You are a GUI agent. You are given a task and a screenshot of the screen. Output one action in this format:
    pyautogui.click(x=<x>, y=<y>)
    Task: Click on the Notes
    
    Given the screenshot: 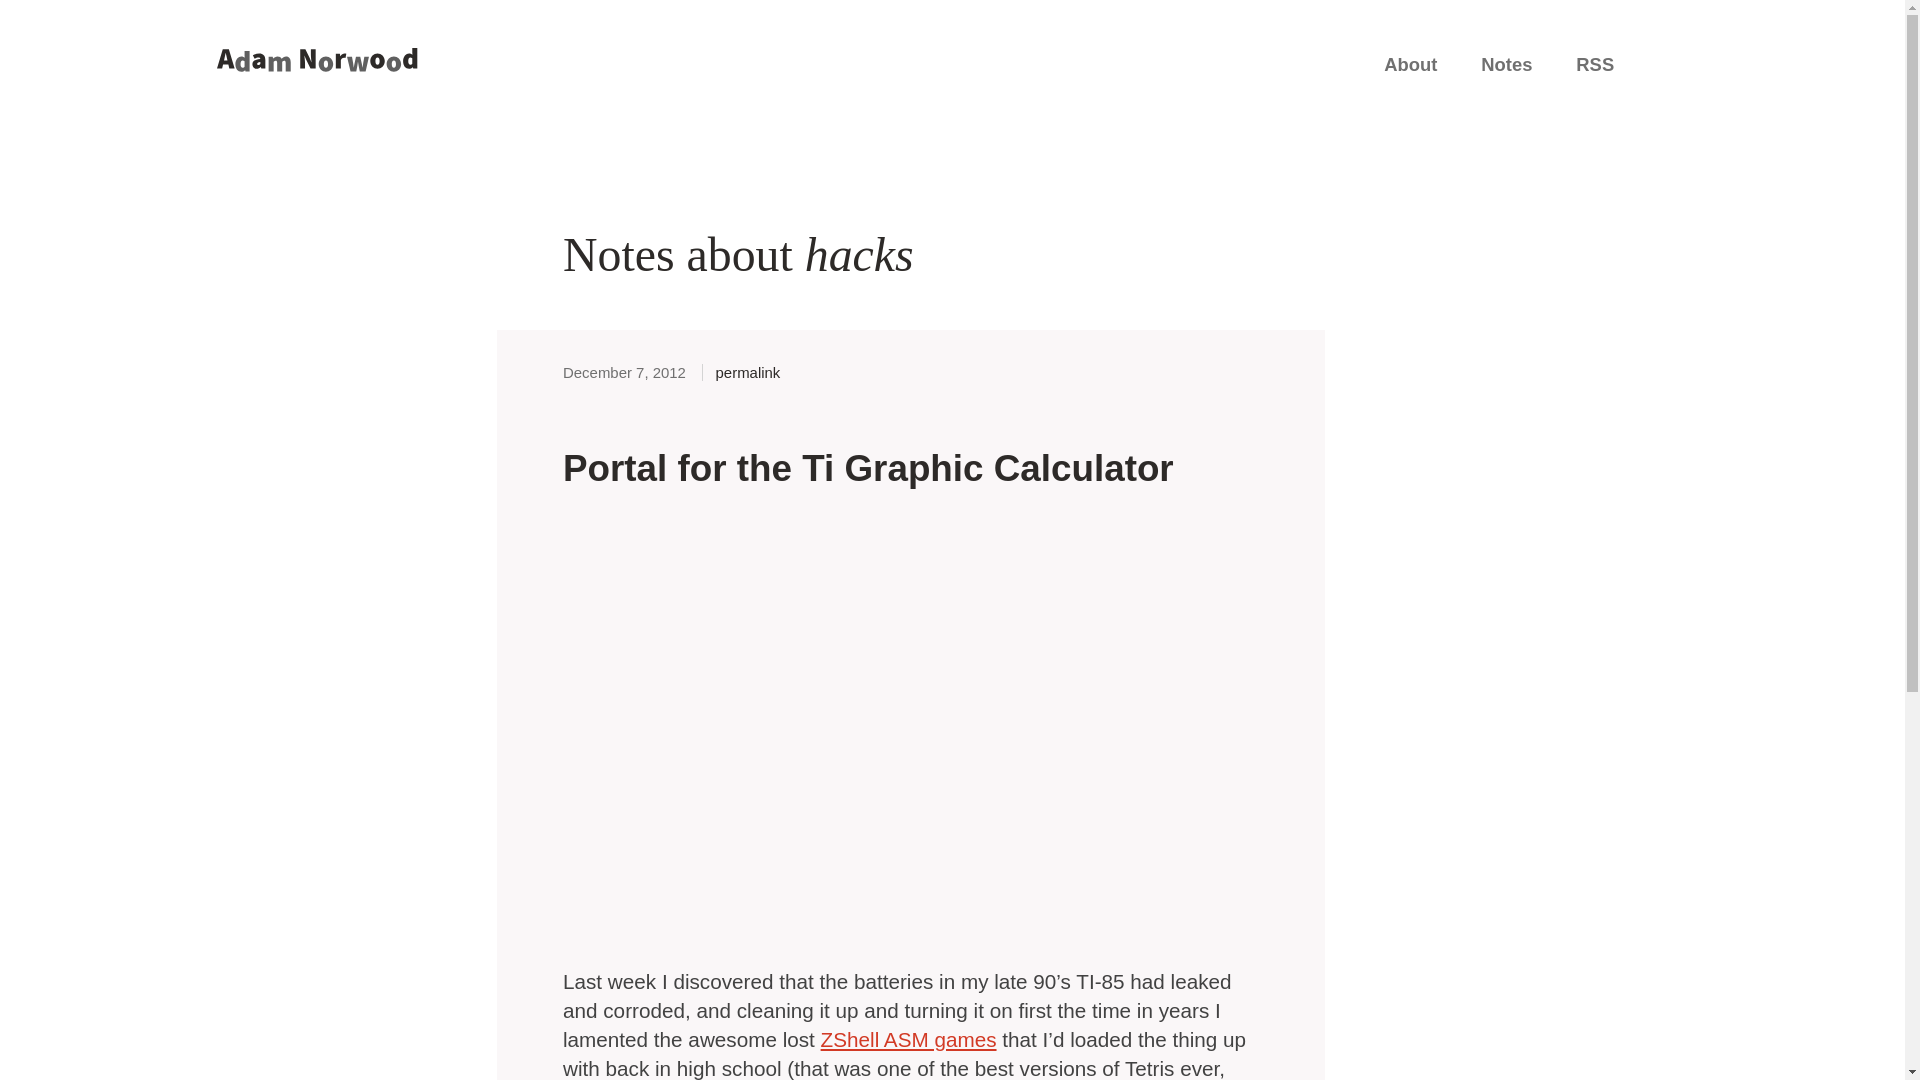 What is the action you would take?
    pyautogui.click(x=1506, y=64)
    